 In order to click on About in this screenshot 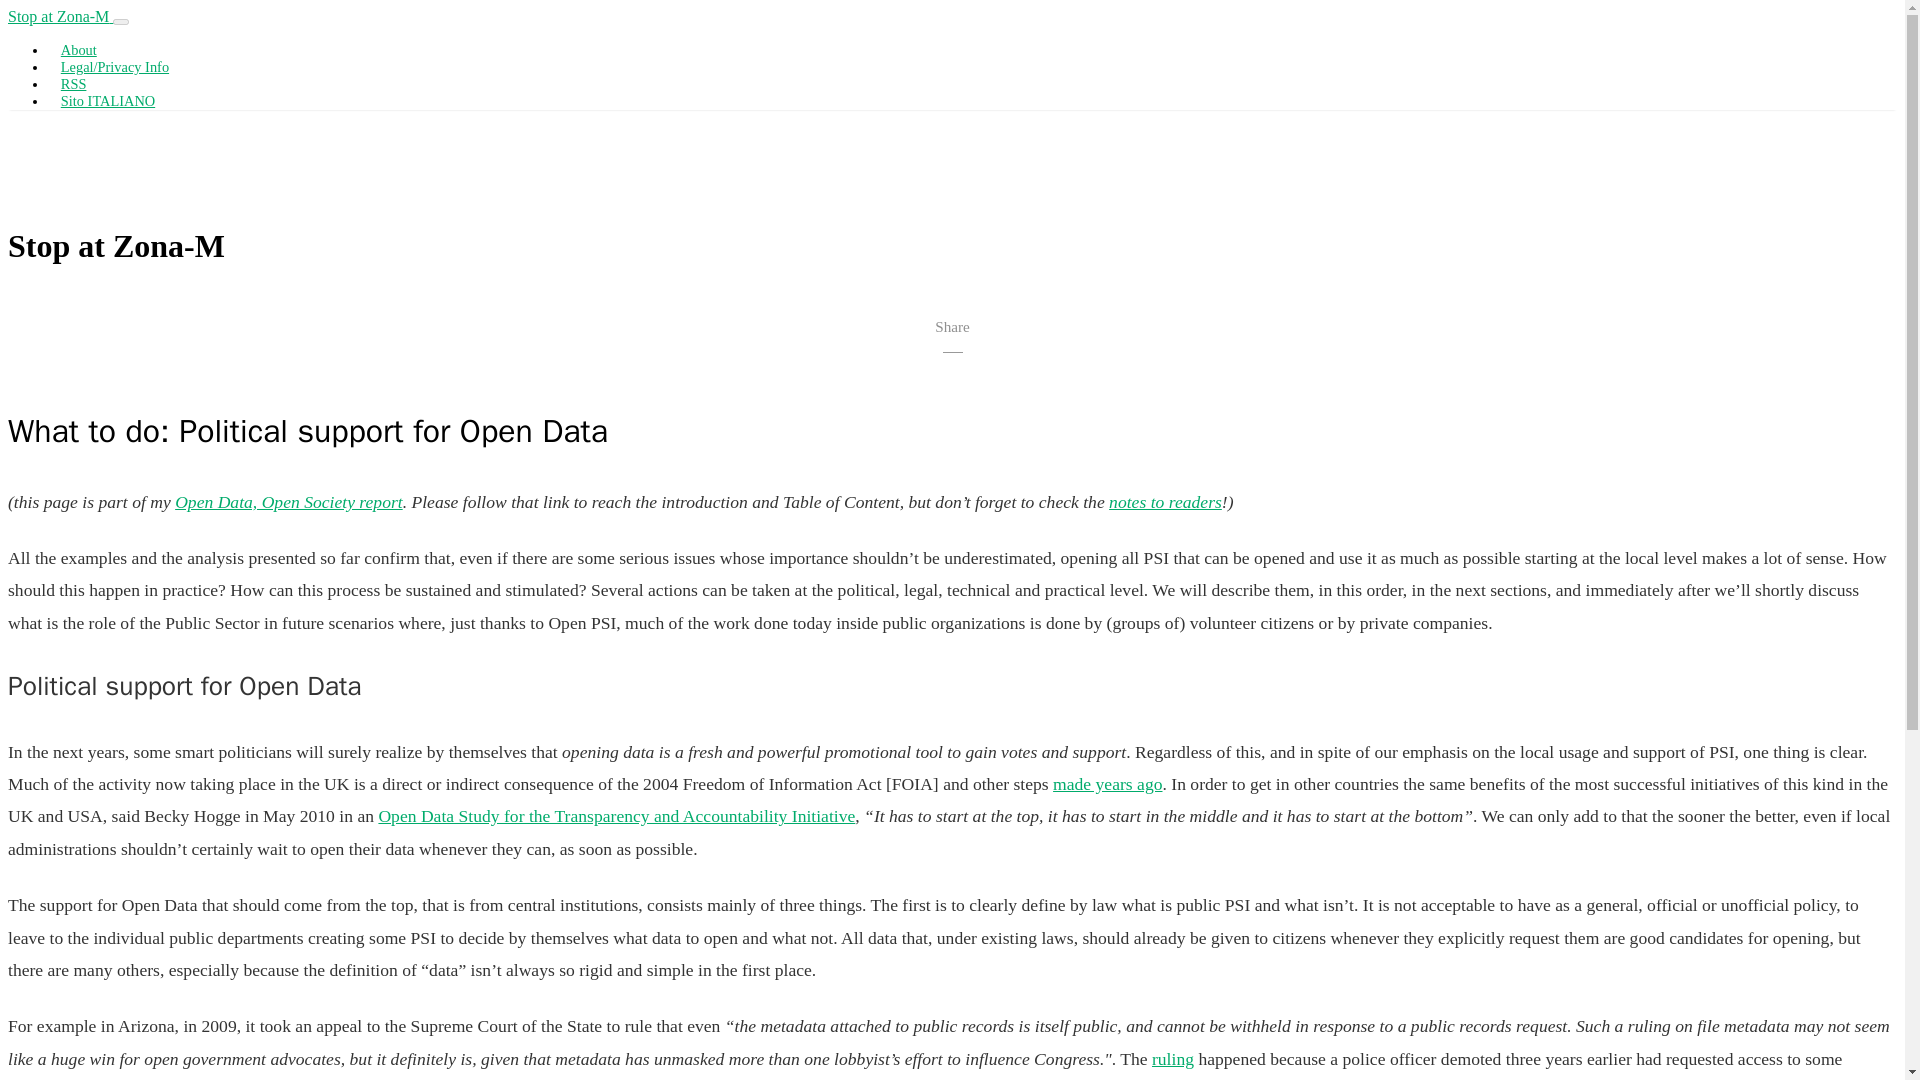, I will do `click(78, 50)`.